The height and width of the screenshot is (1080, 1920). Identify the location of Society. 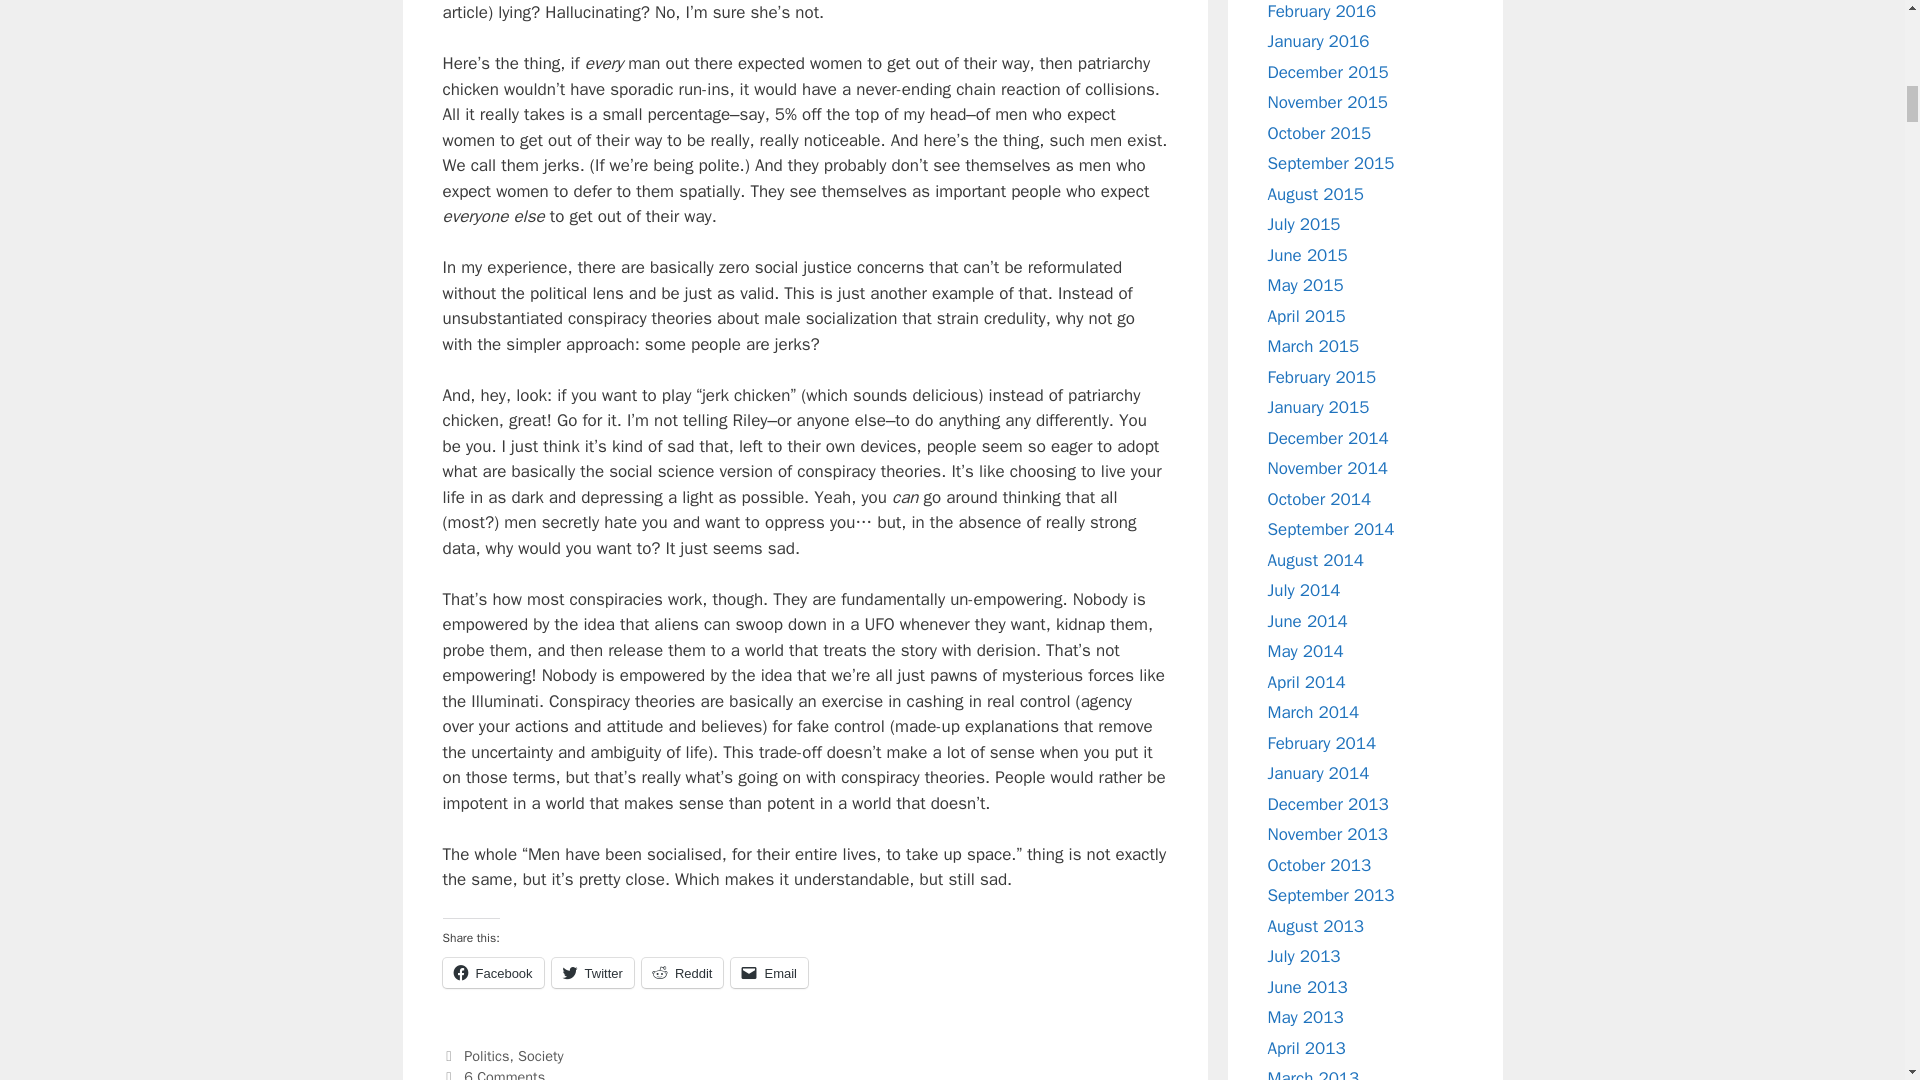
(541, 1055).